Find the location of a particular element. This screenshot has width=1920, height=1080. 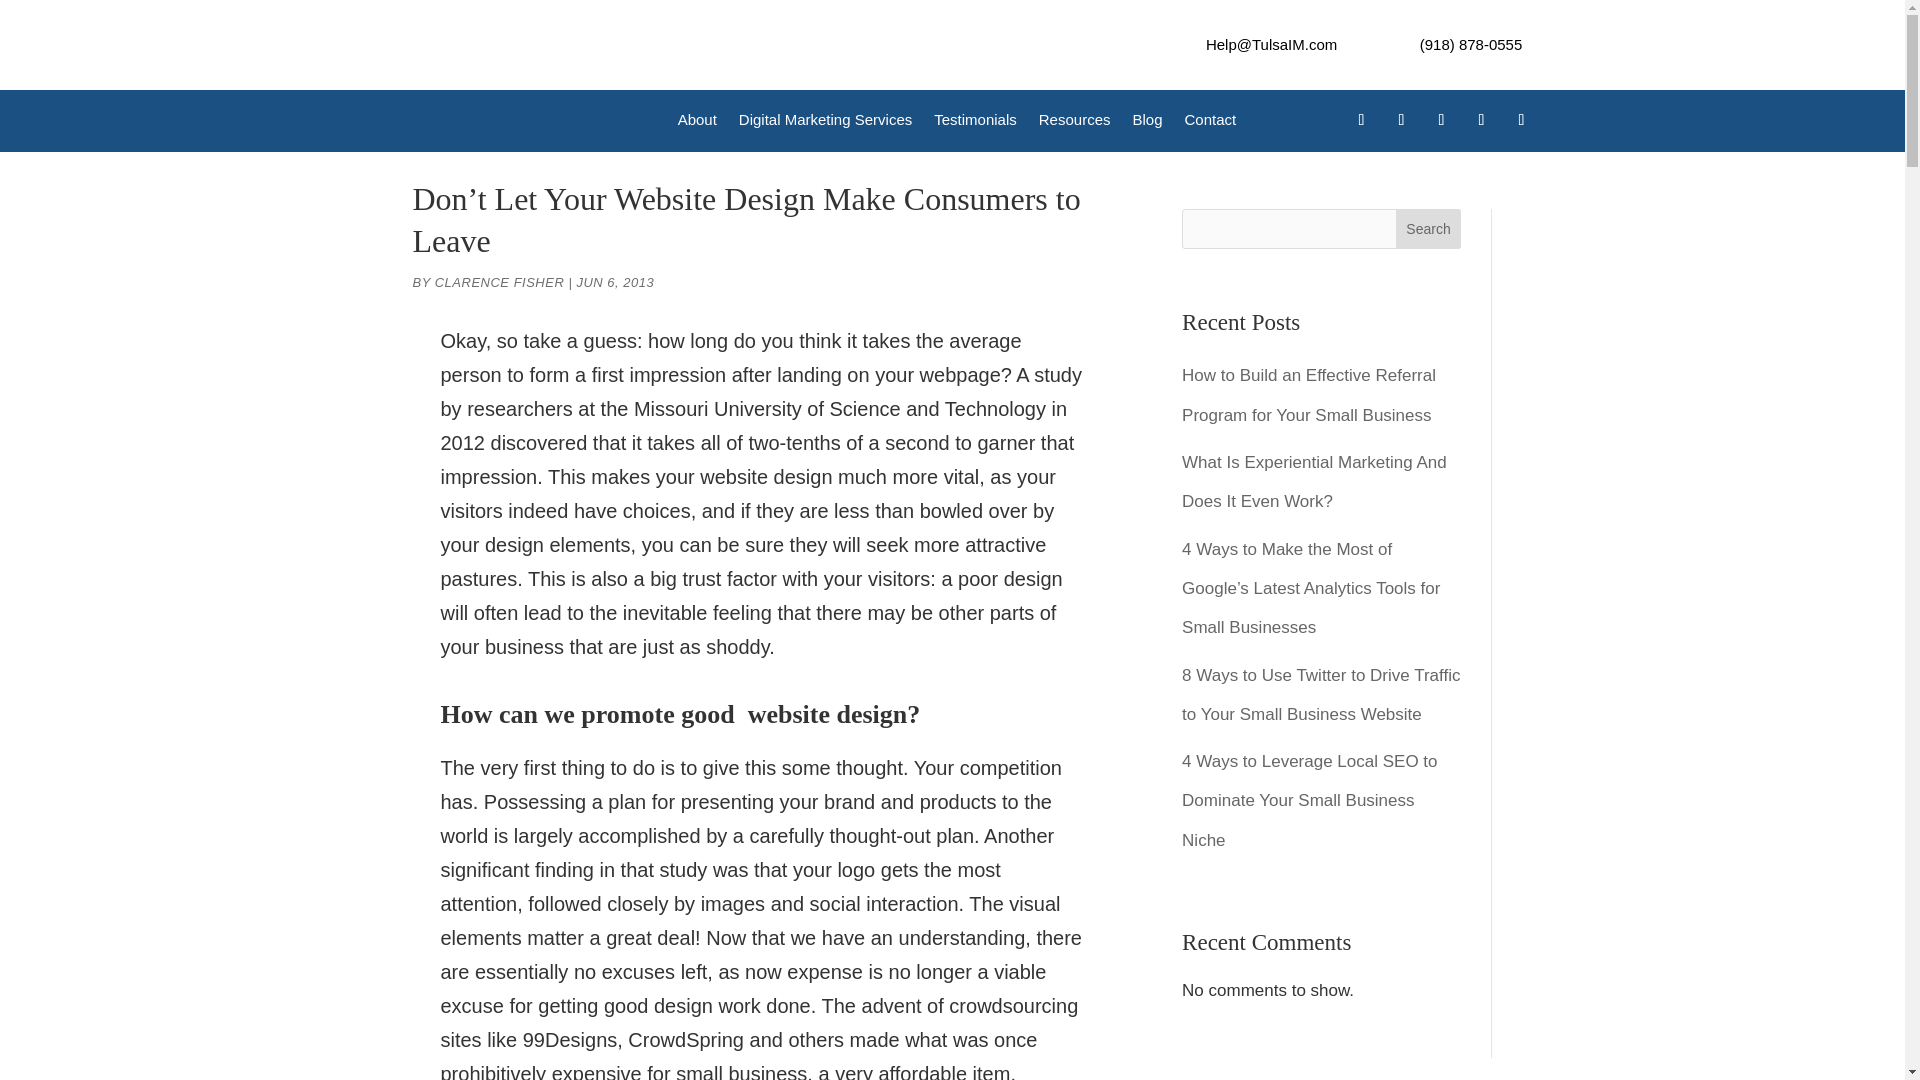

About is located at coordinates (696, 124).